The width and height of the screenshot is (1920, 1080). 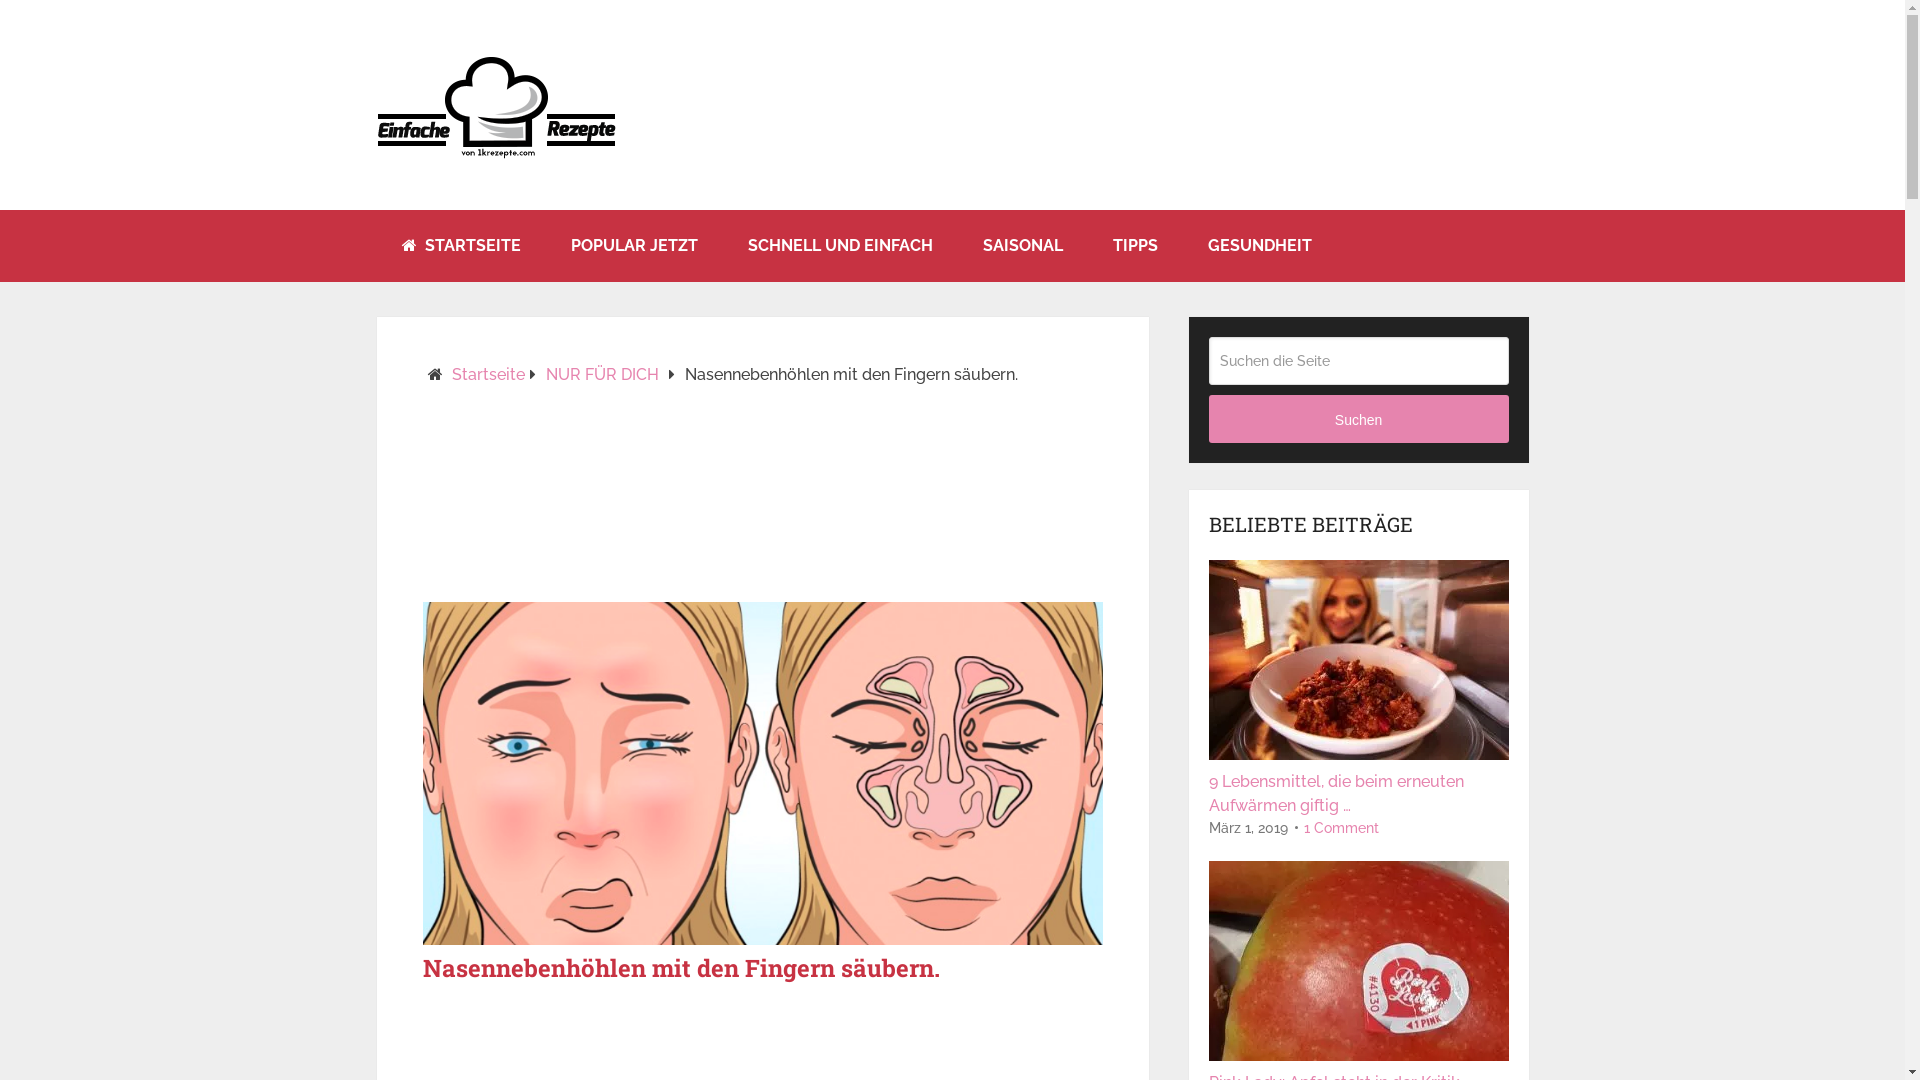 I want to click on TIPPS, so click(x=1136, y=246).